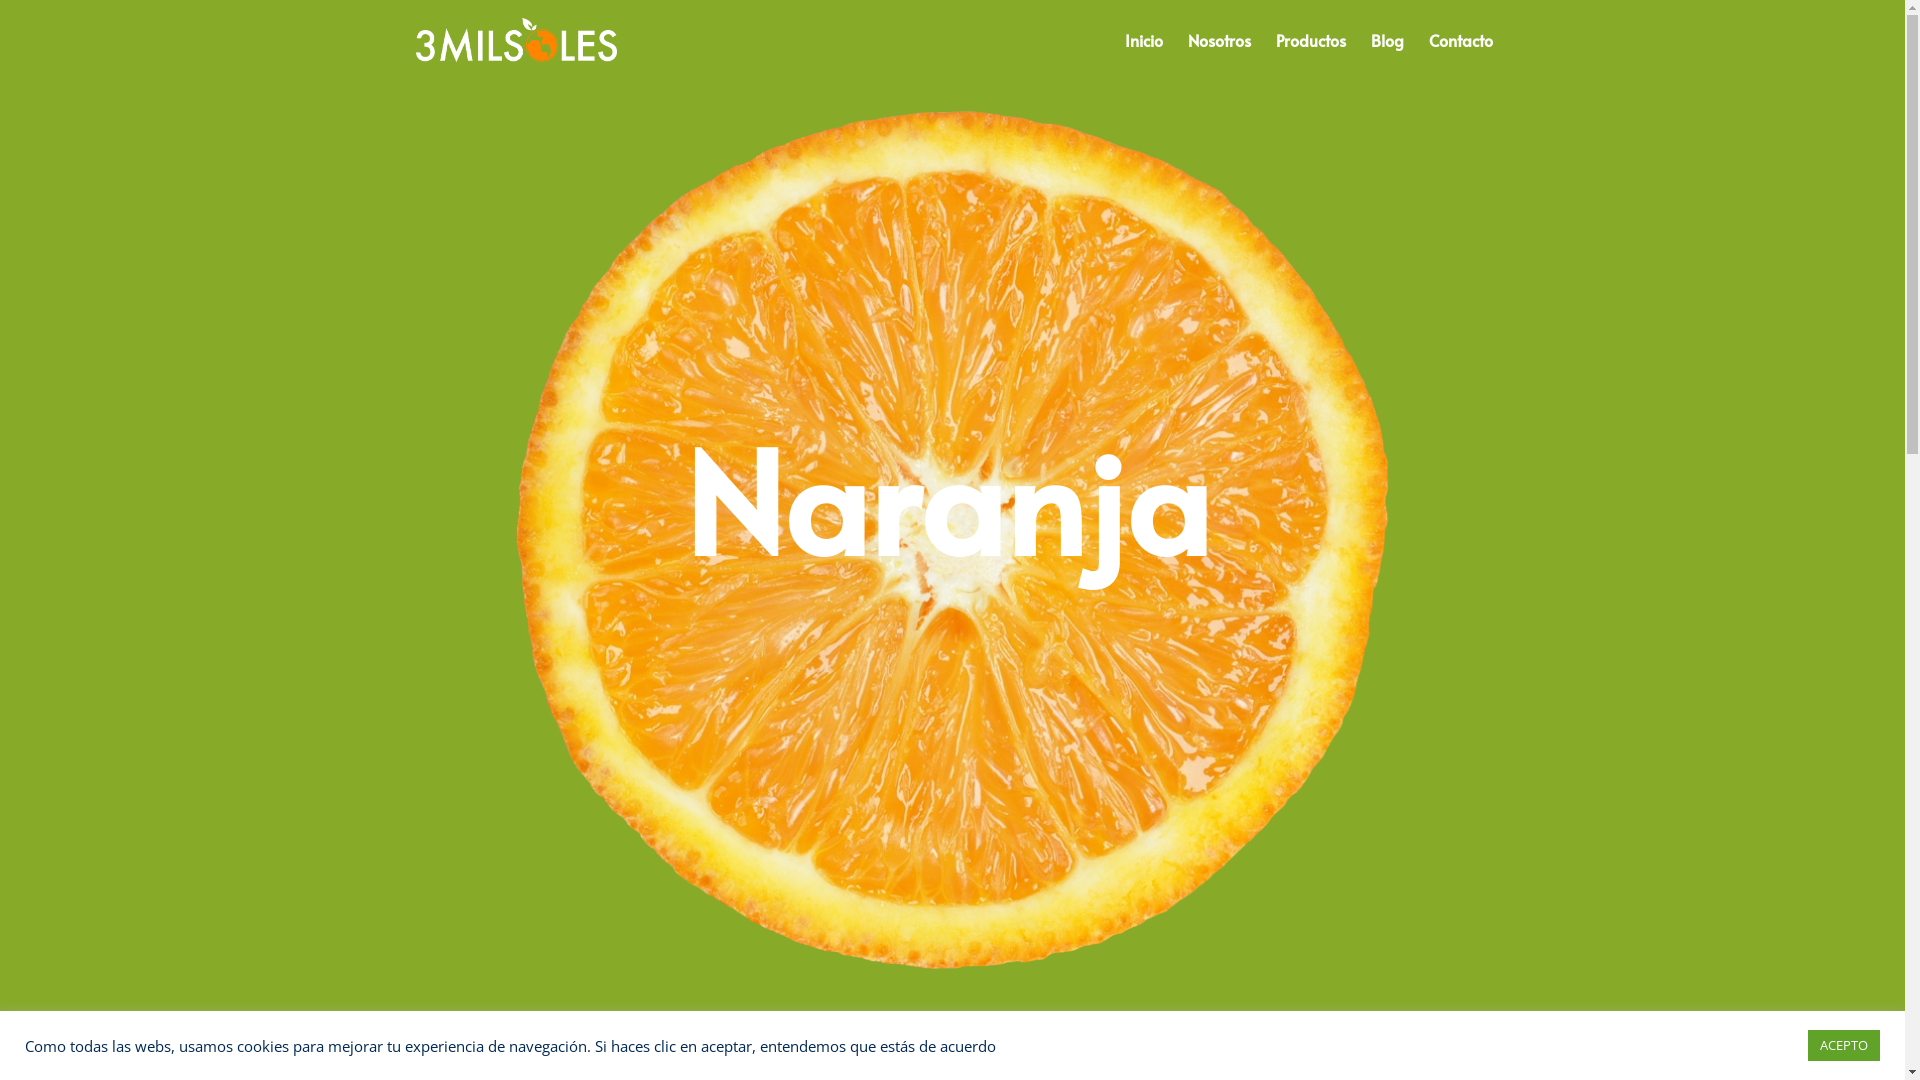  What do you see at coordinates (1311, 56) in the screenshot?
I see `Productos` at bounding box center [1311, 56].